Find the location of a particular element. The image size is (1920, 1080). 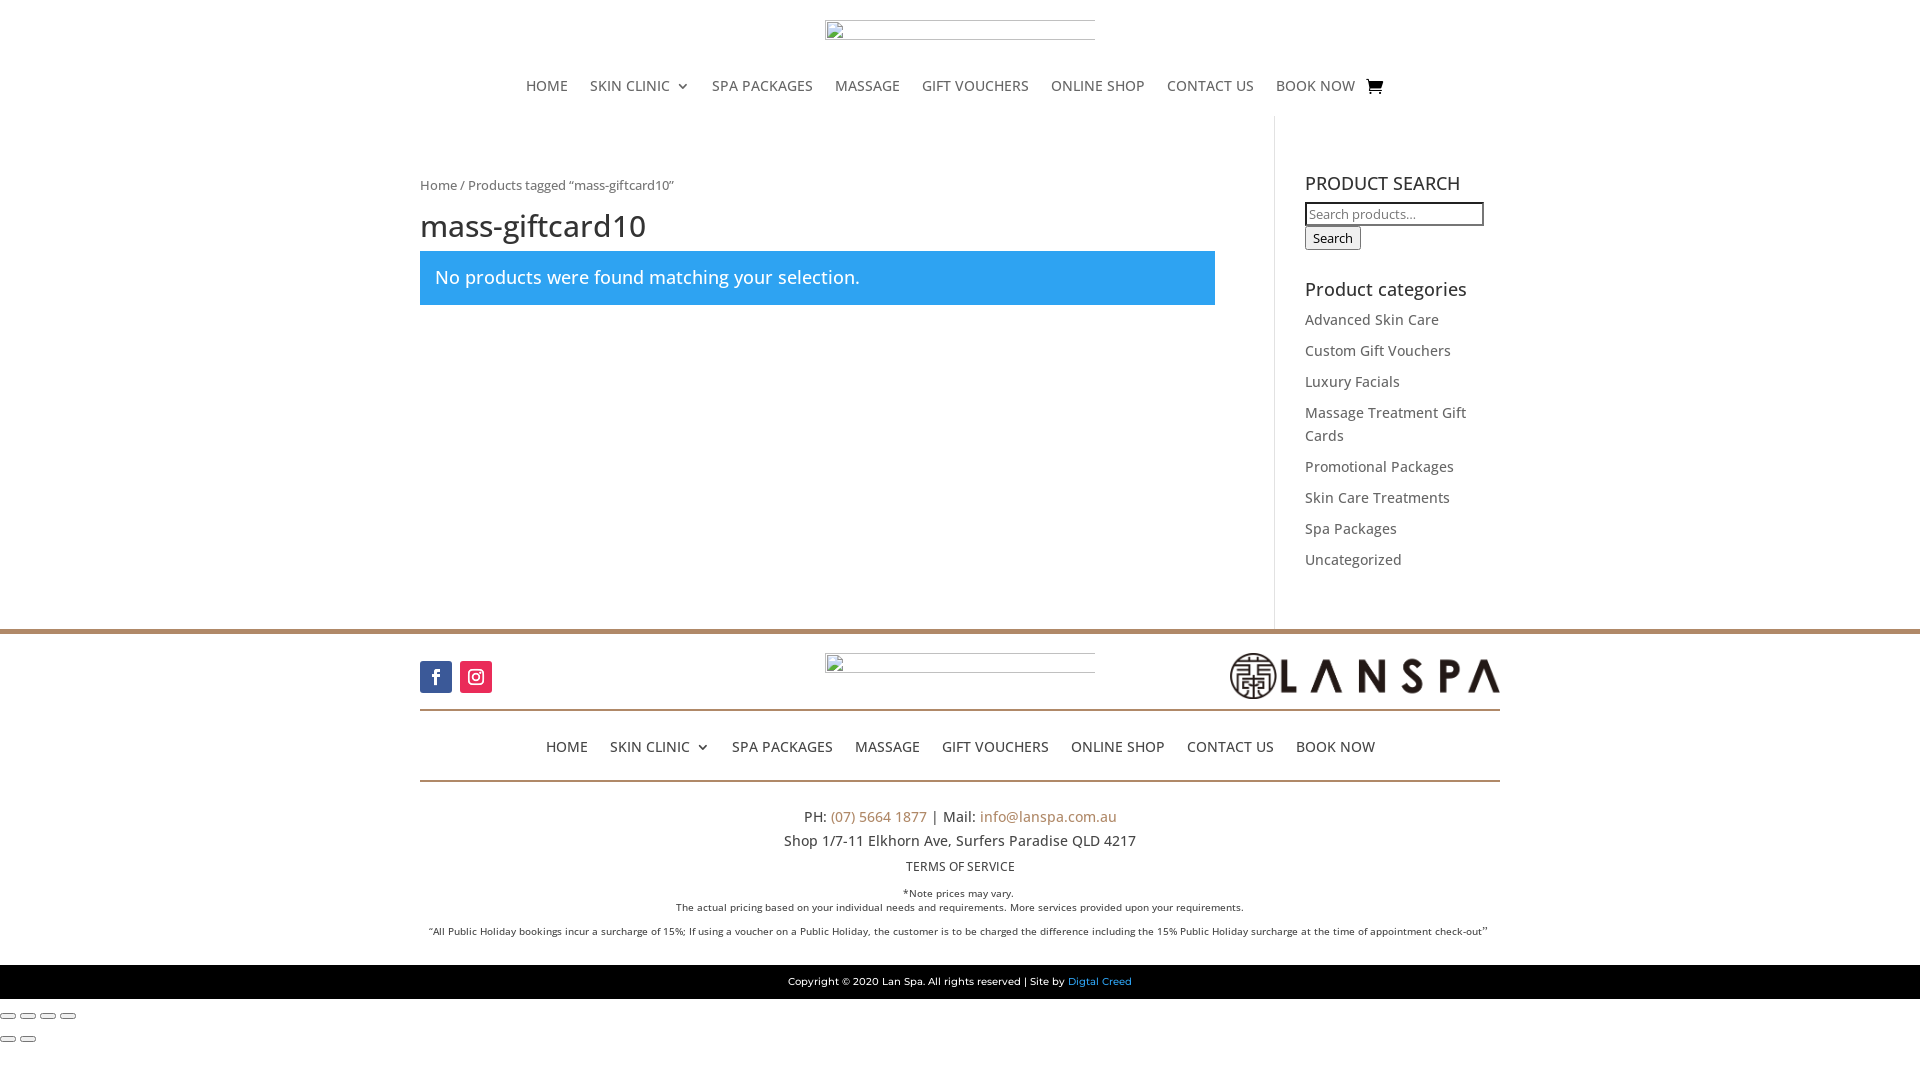

SPA PACKAGES is located at coordinates (782, 743).